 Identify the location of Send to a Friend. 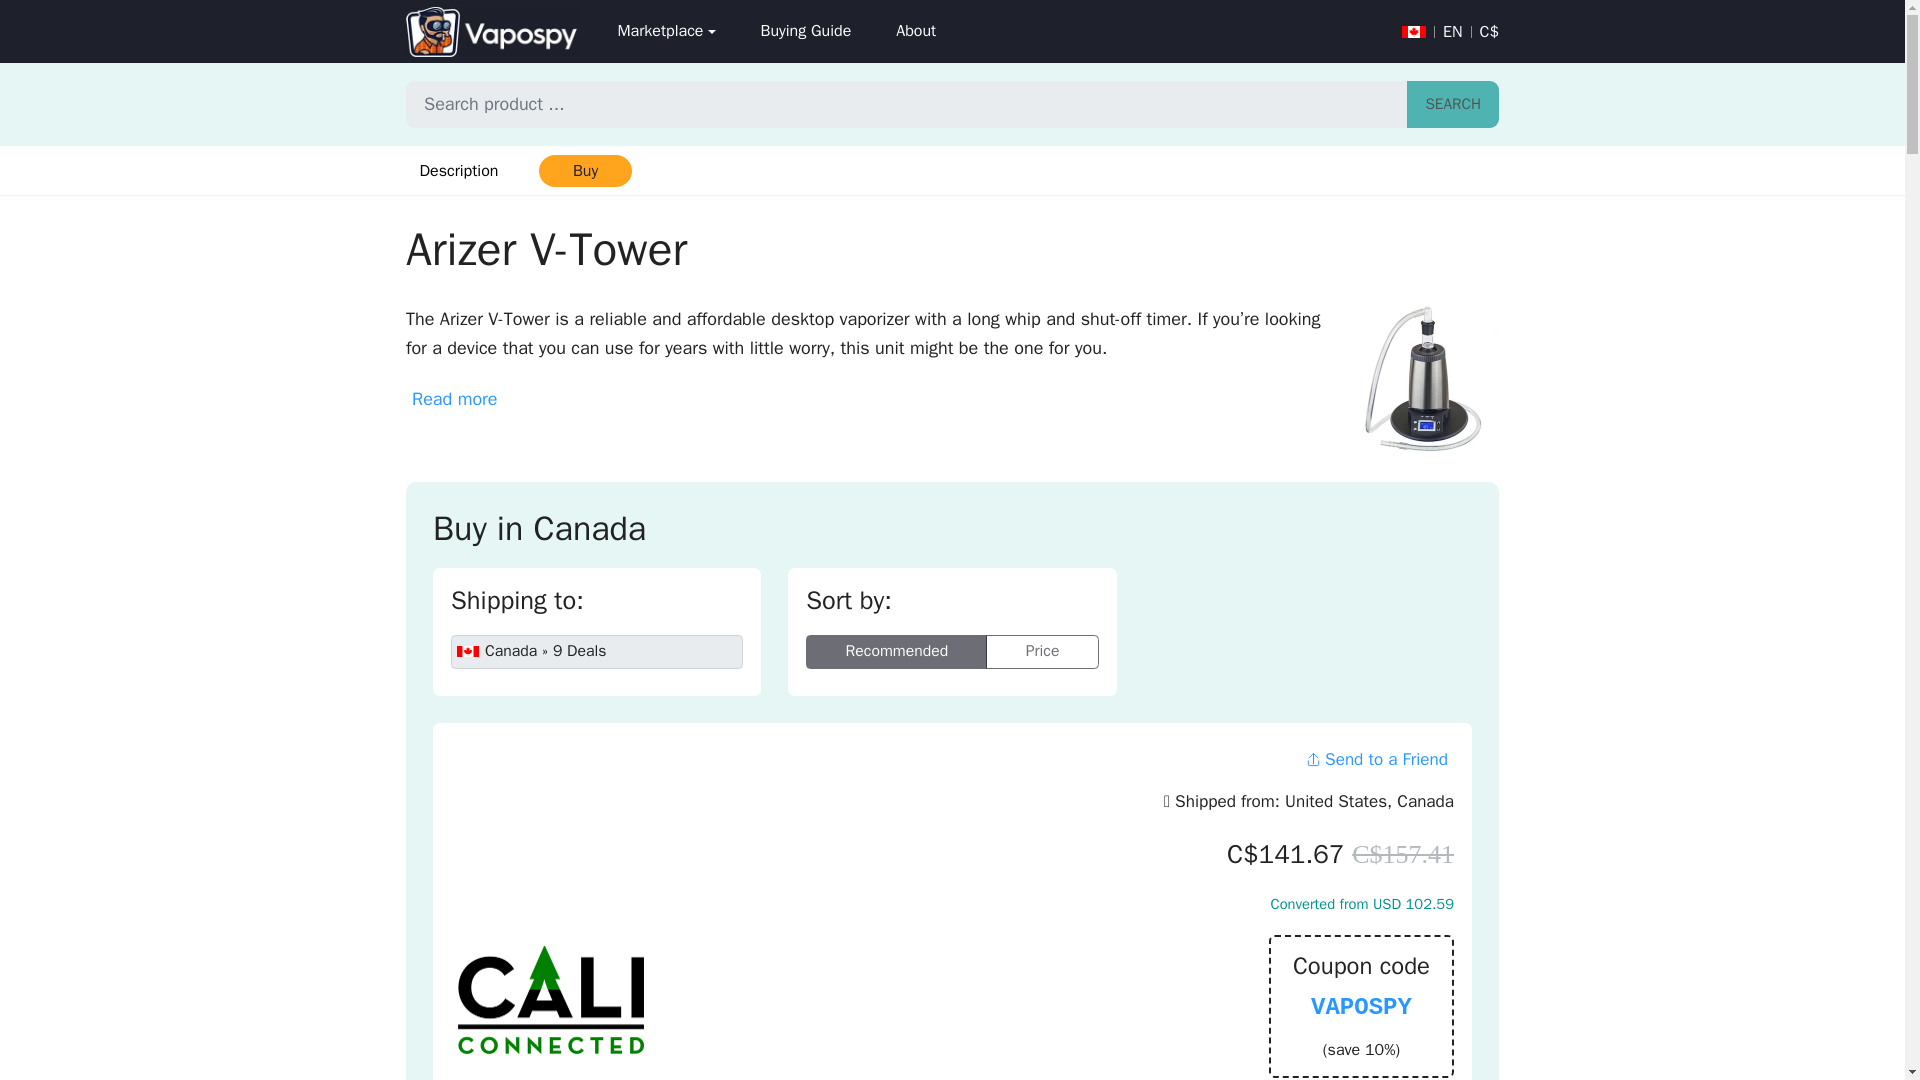
(1376, 758).